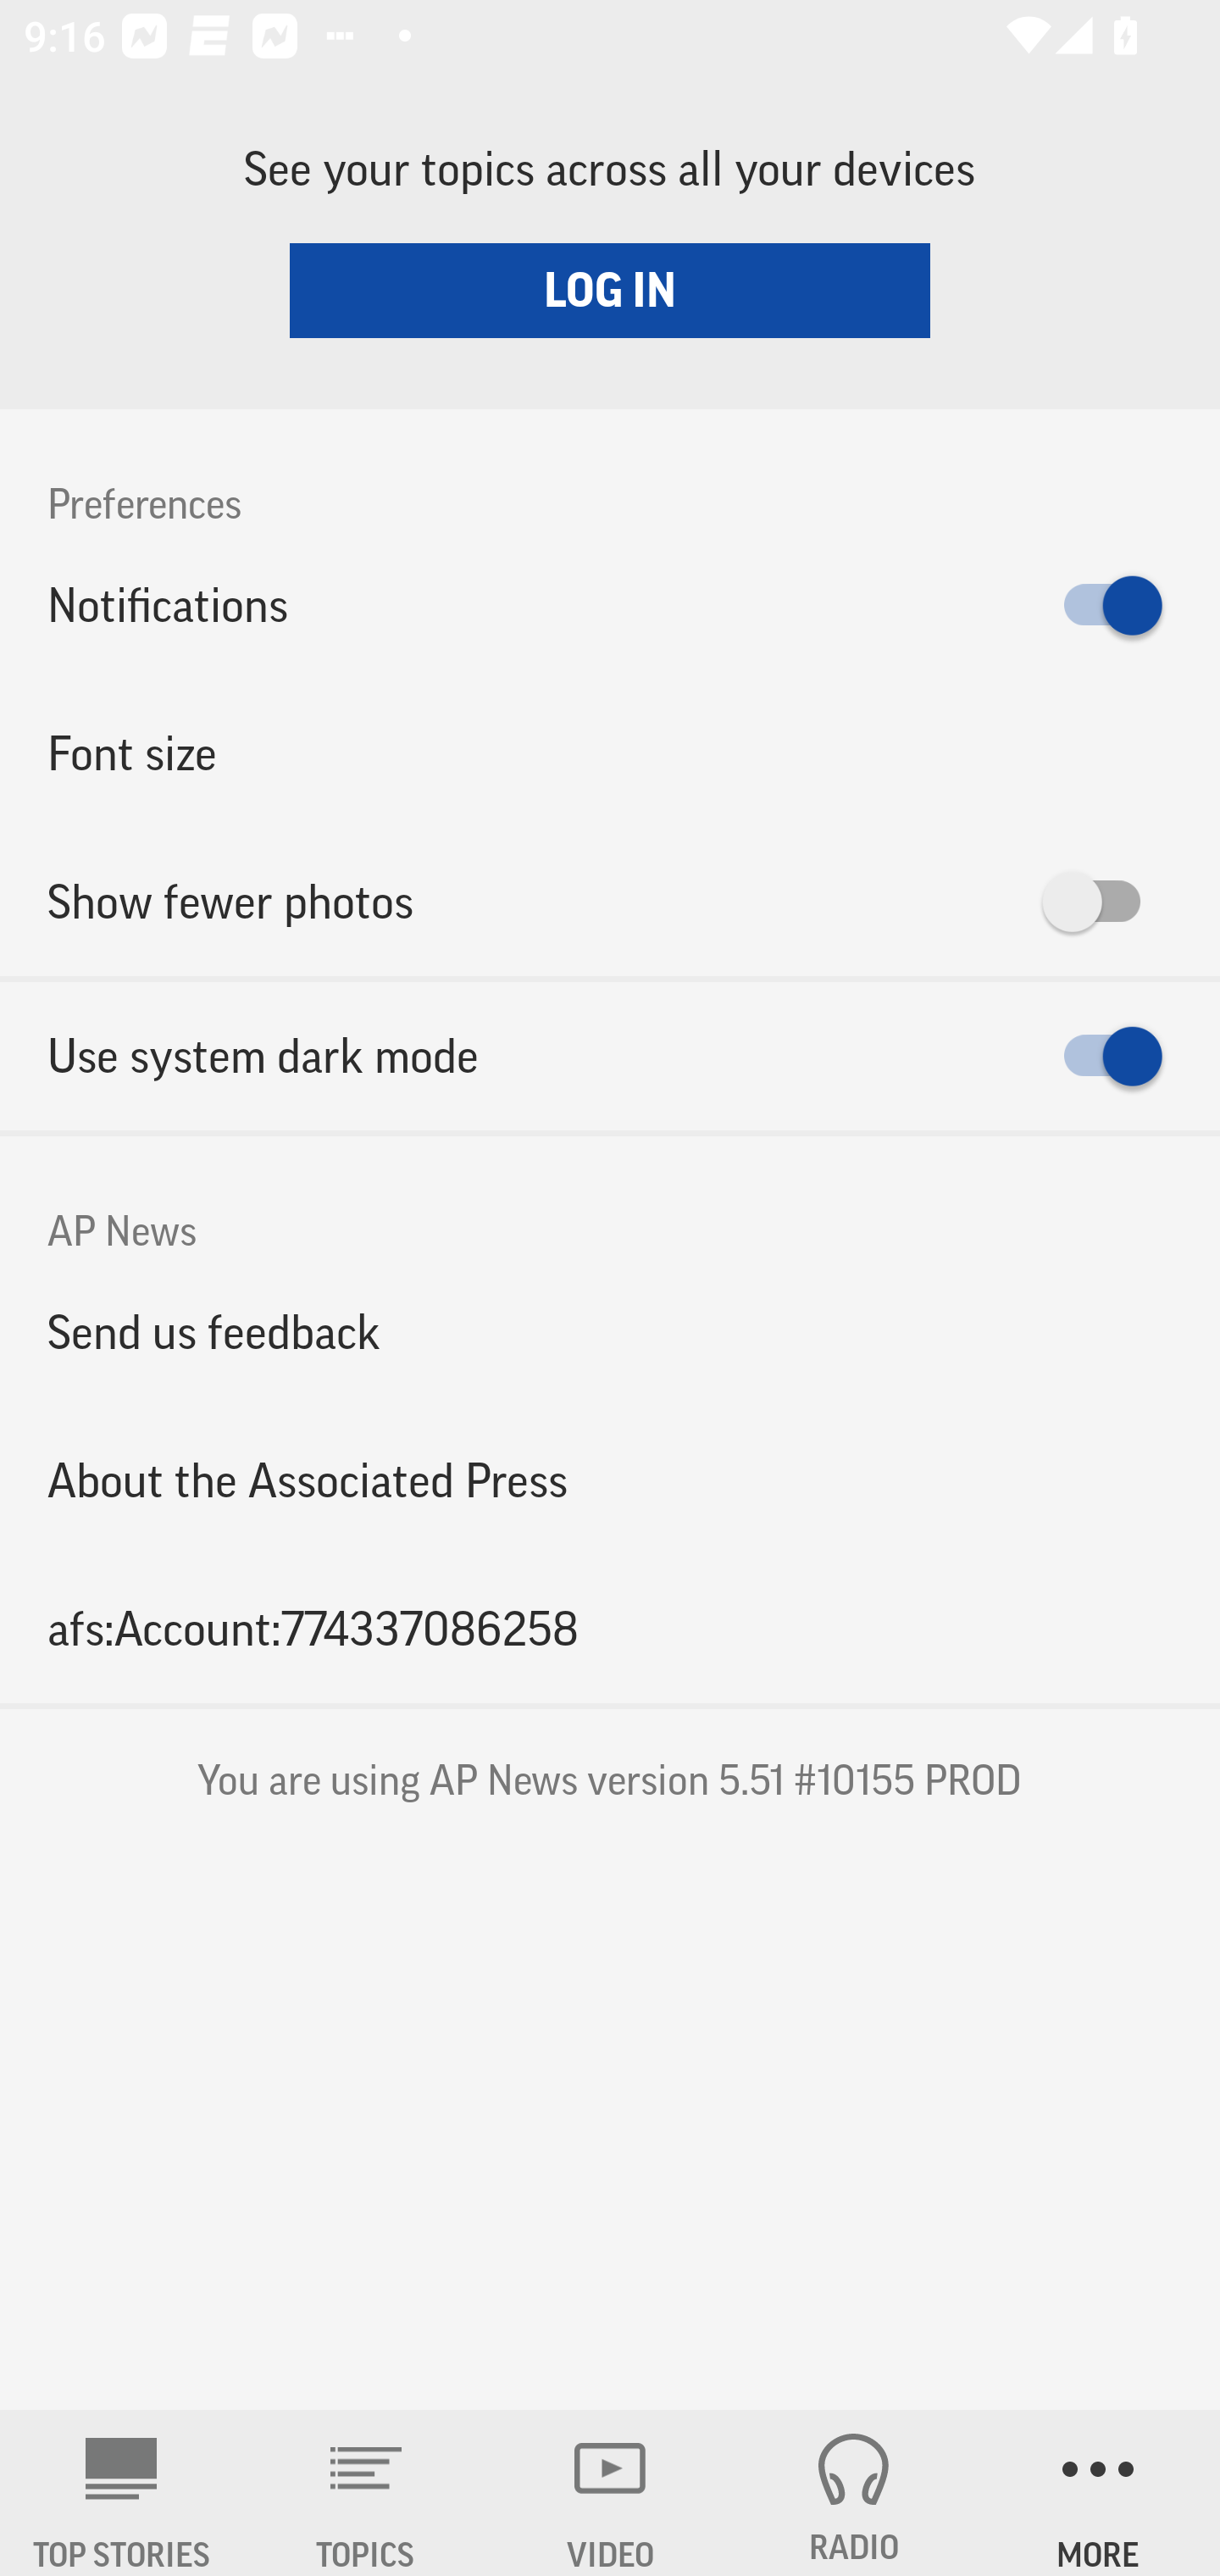  Describe the element at coordinates (610, 2493) in the screenshot. I see `VIDEO` at that location.